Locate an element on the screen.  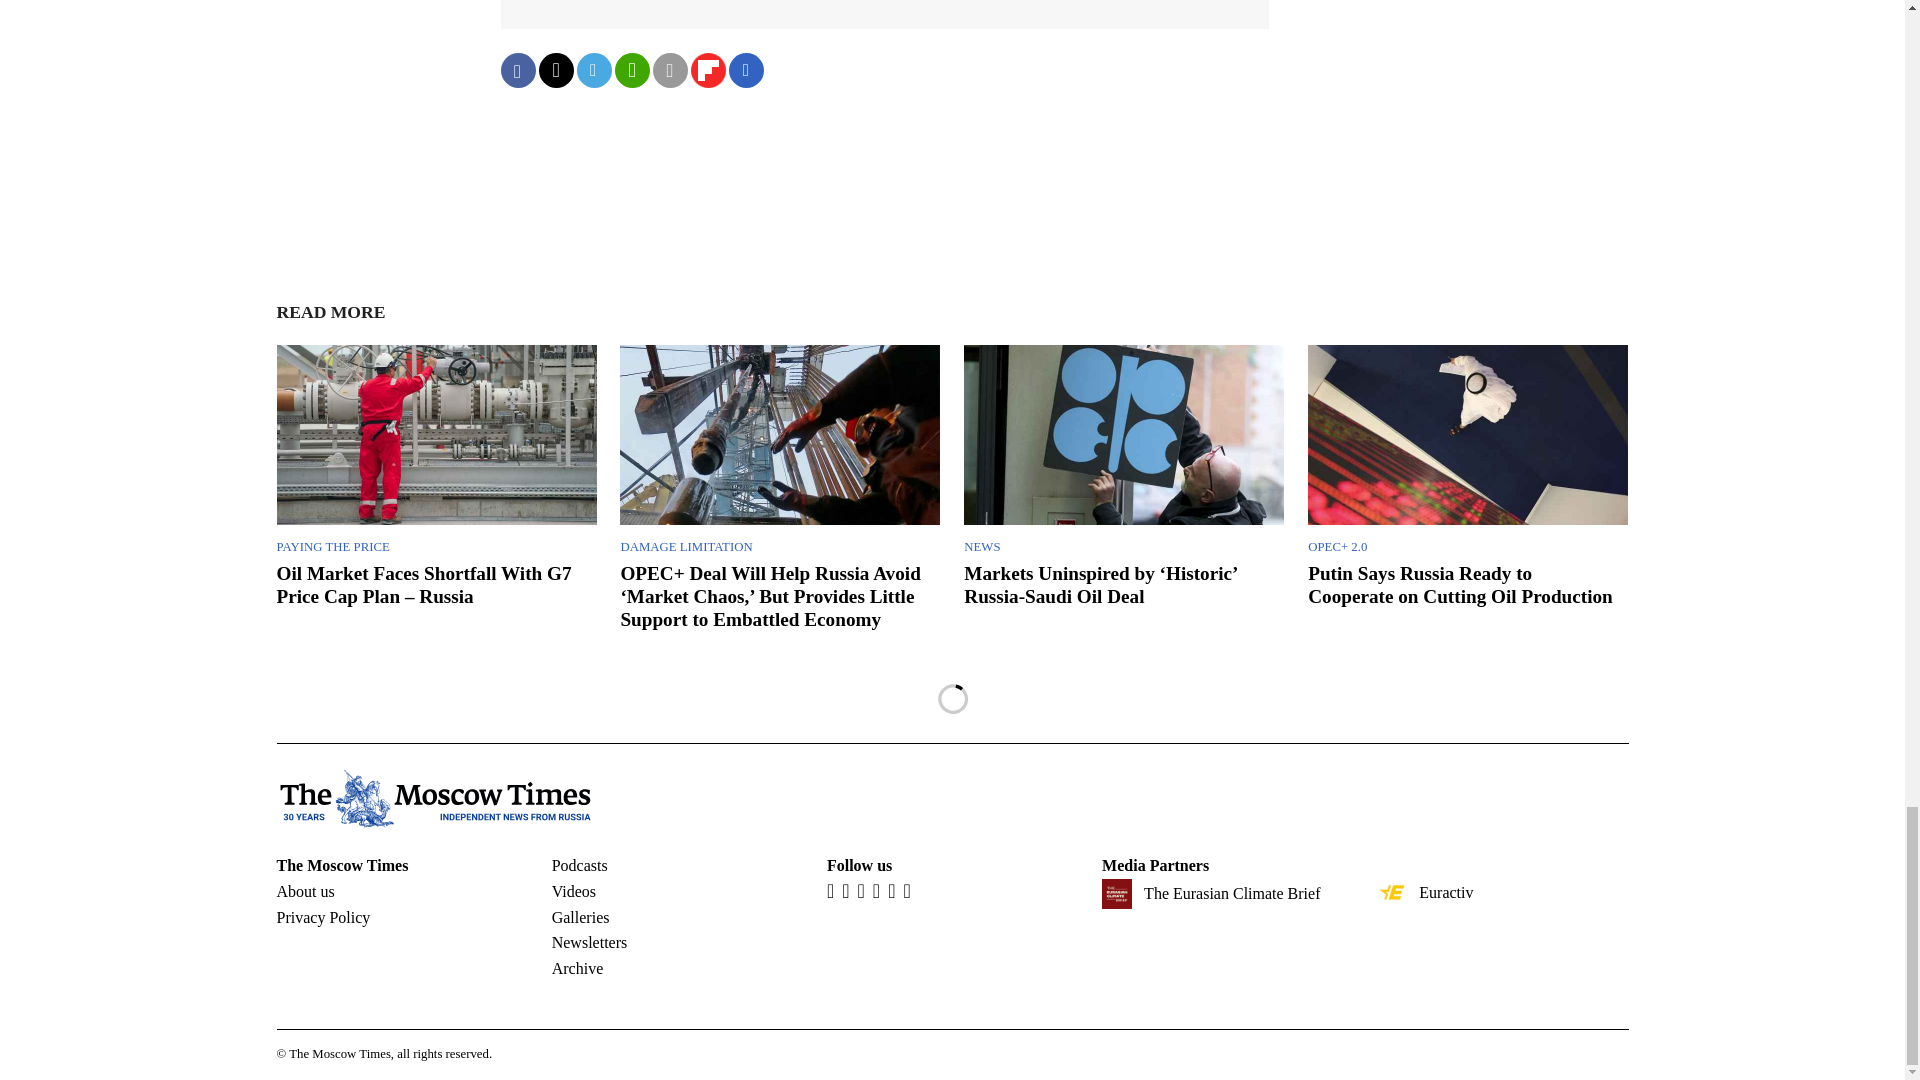
Share on Flipboard is located at coordinates (707, 70).